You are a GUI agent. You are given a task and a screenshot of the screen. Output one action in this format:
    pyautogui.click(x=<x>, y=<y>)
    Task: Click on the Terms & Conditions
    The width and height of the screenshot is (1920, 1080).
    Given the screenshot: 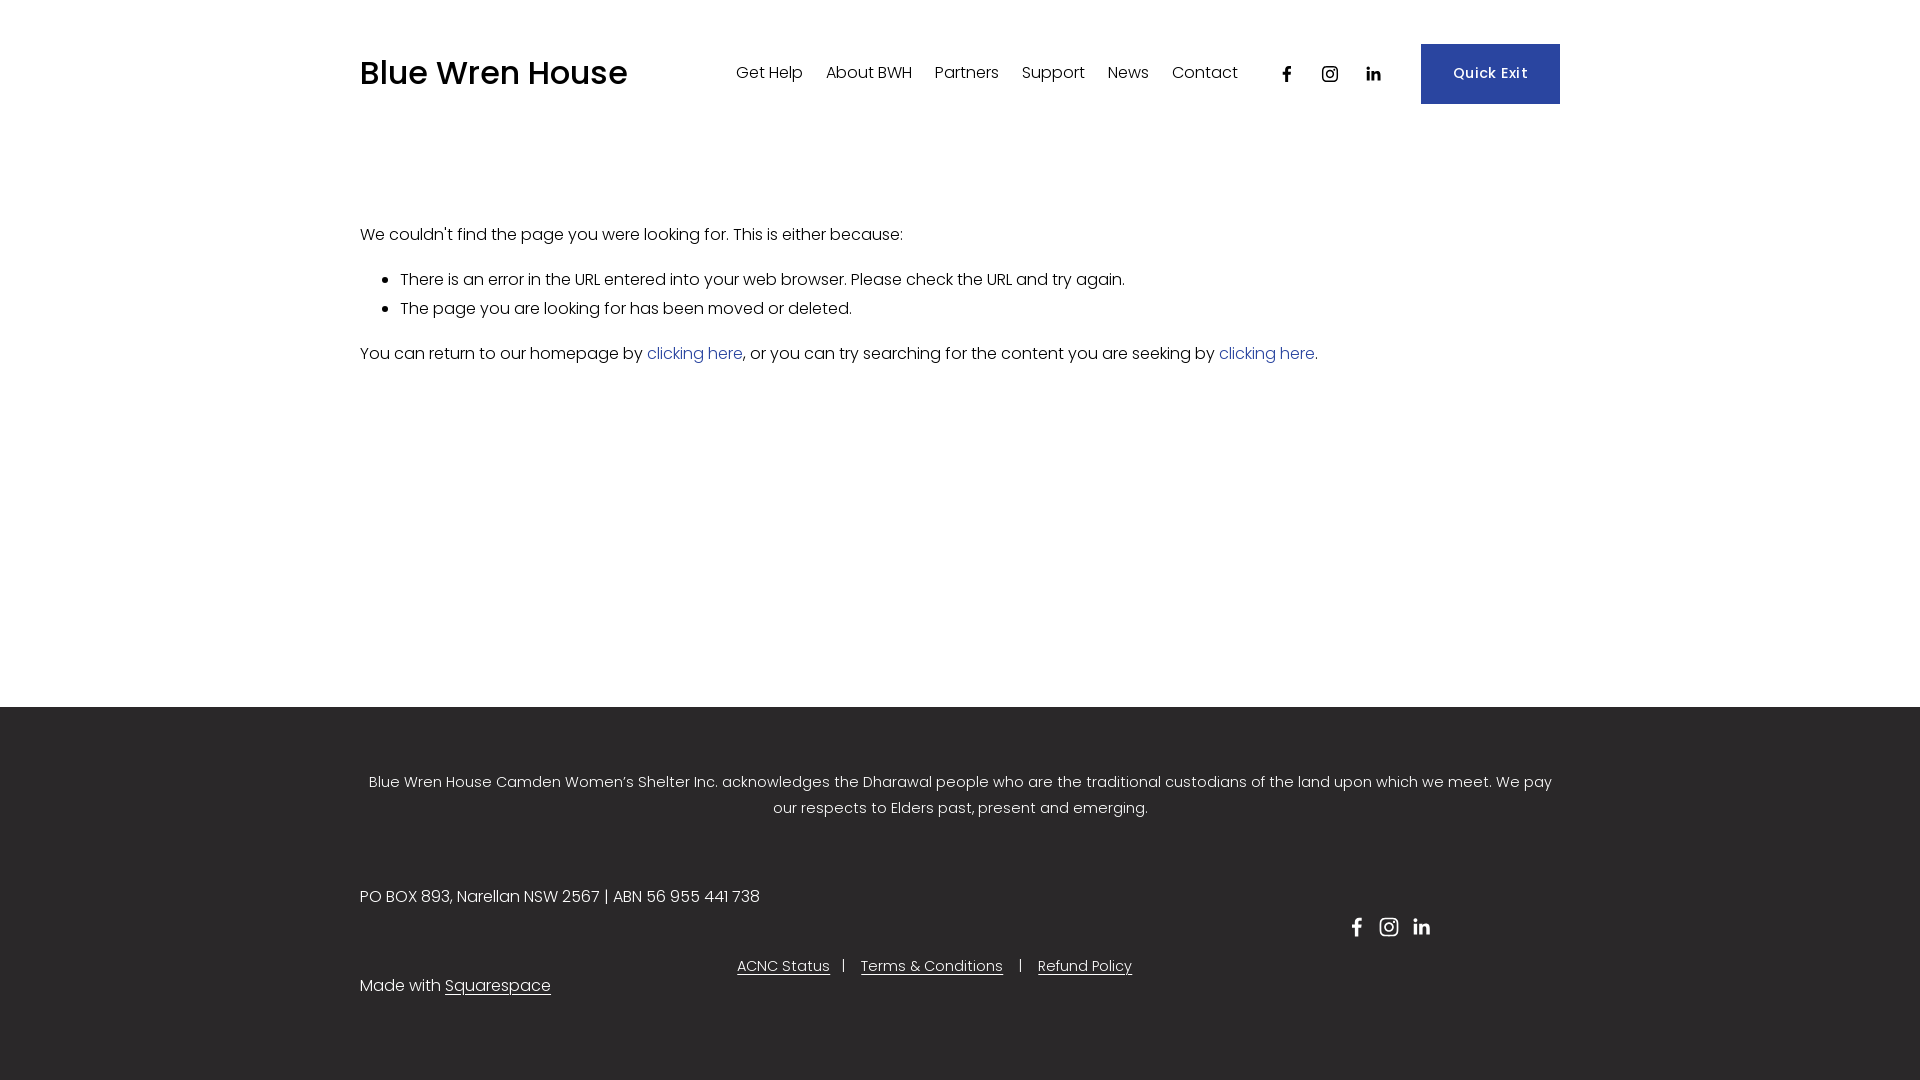 What is the action you would take?
    pyautogui.click(x=932, y=967)
    